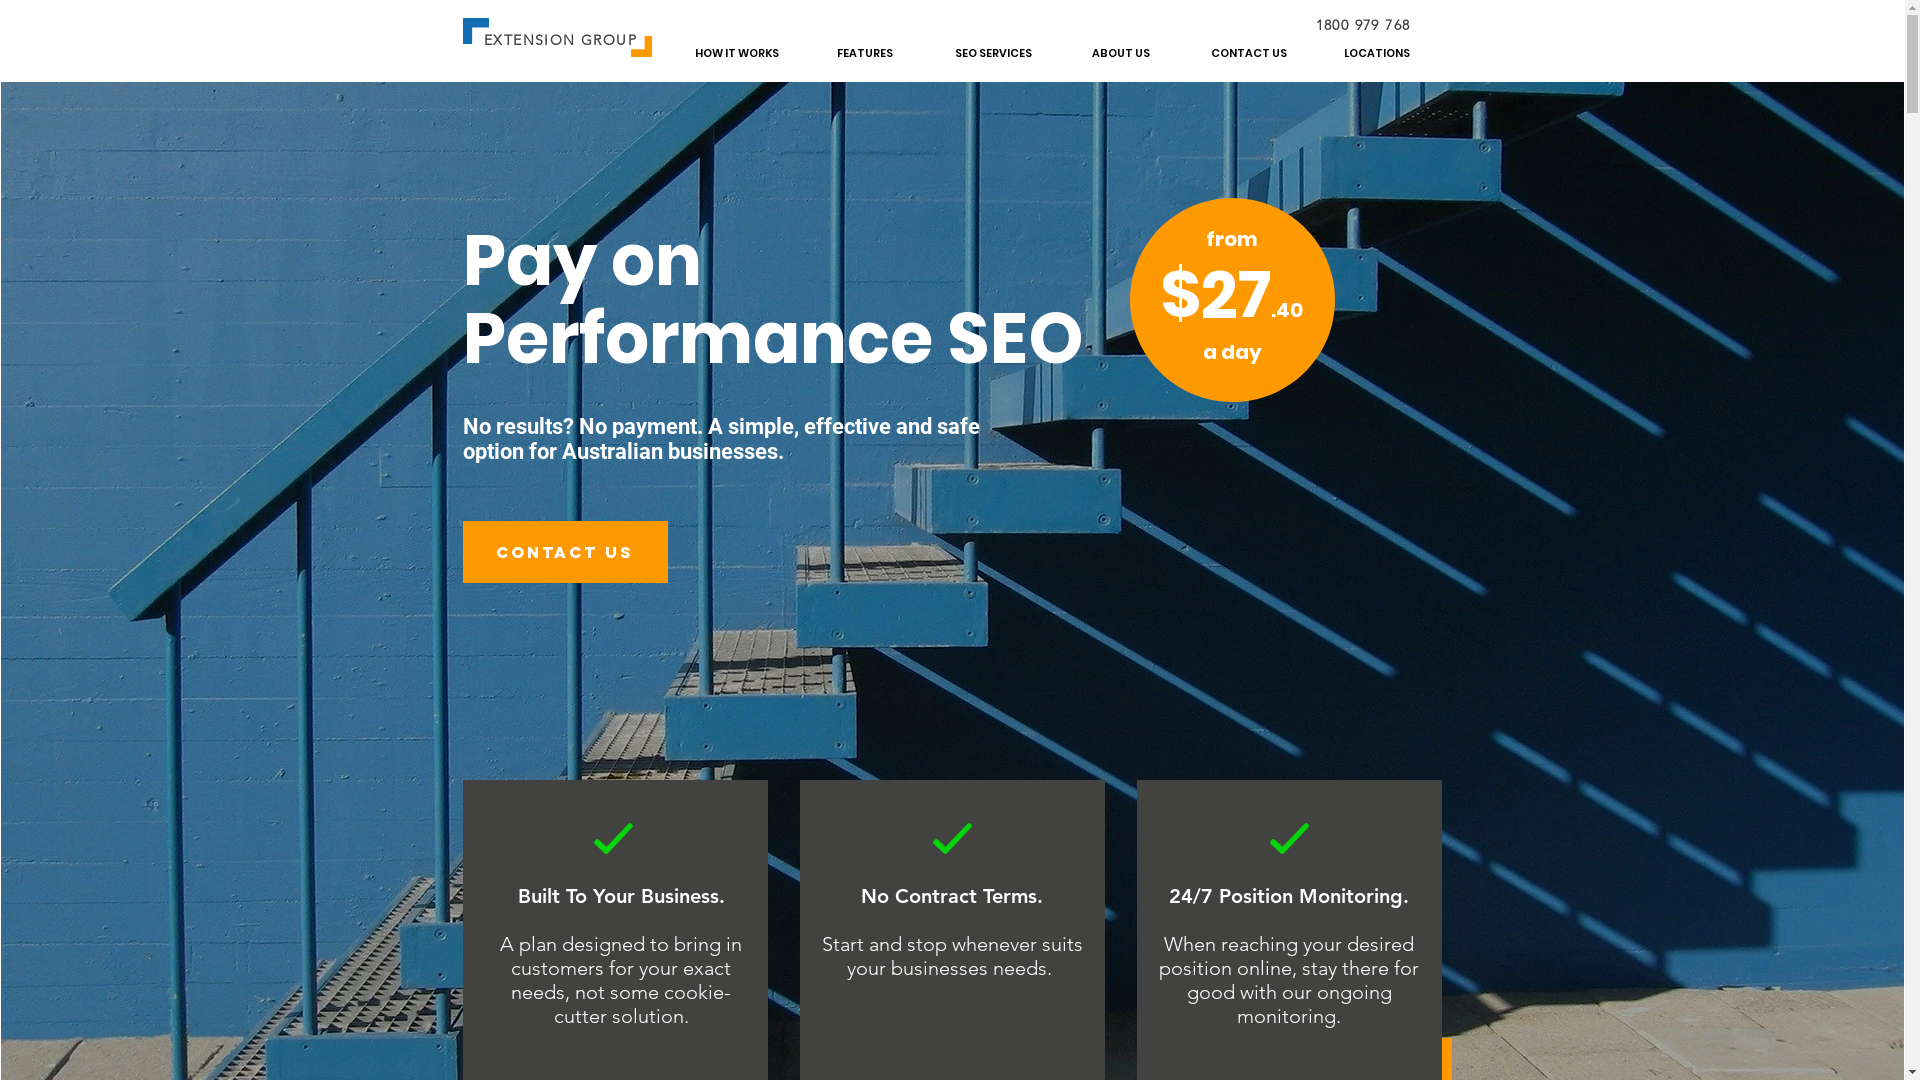 This screenshot has height=1080, width=1920. What do you see at coordinates (1120, 54) in the screenshot?
I see `ABOUT US` at bounding box center [1120, 54].